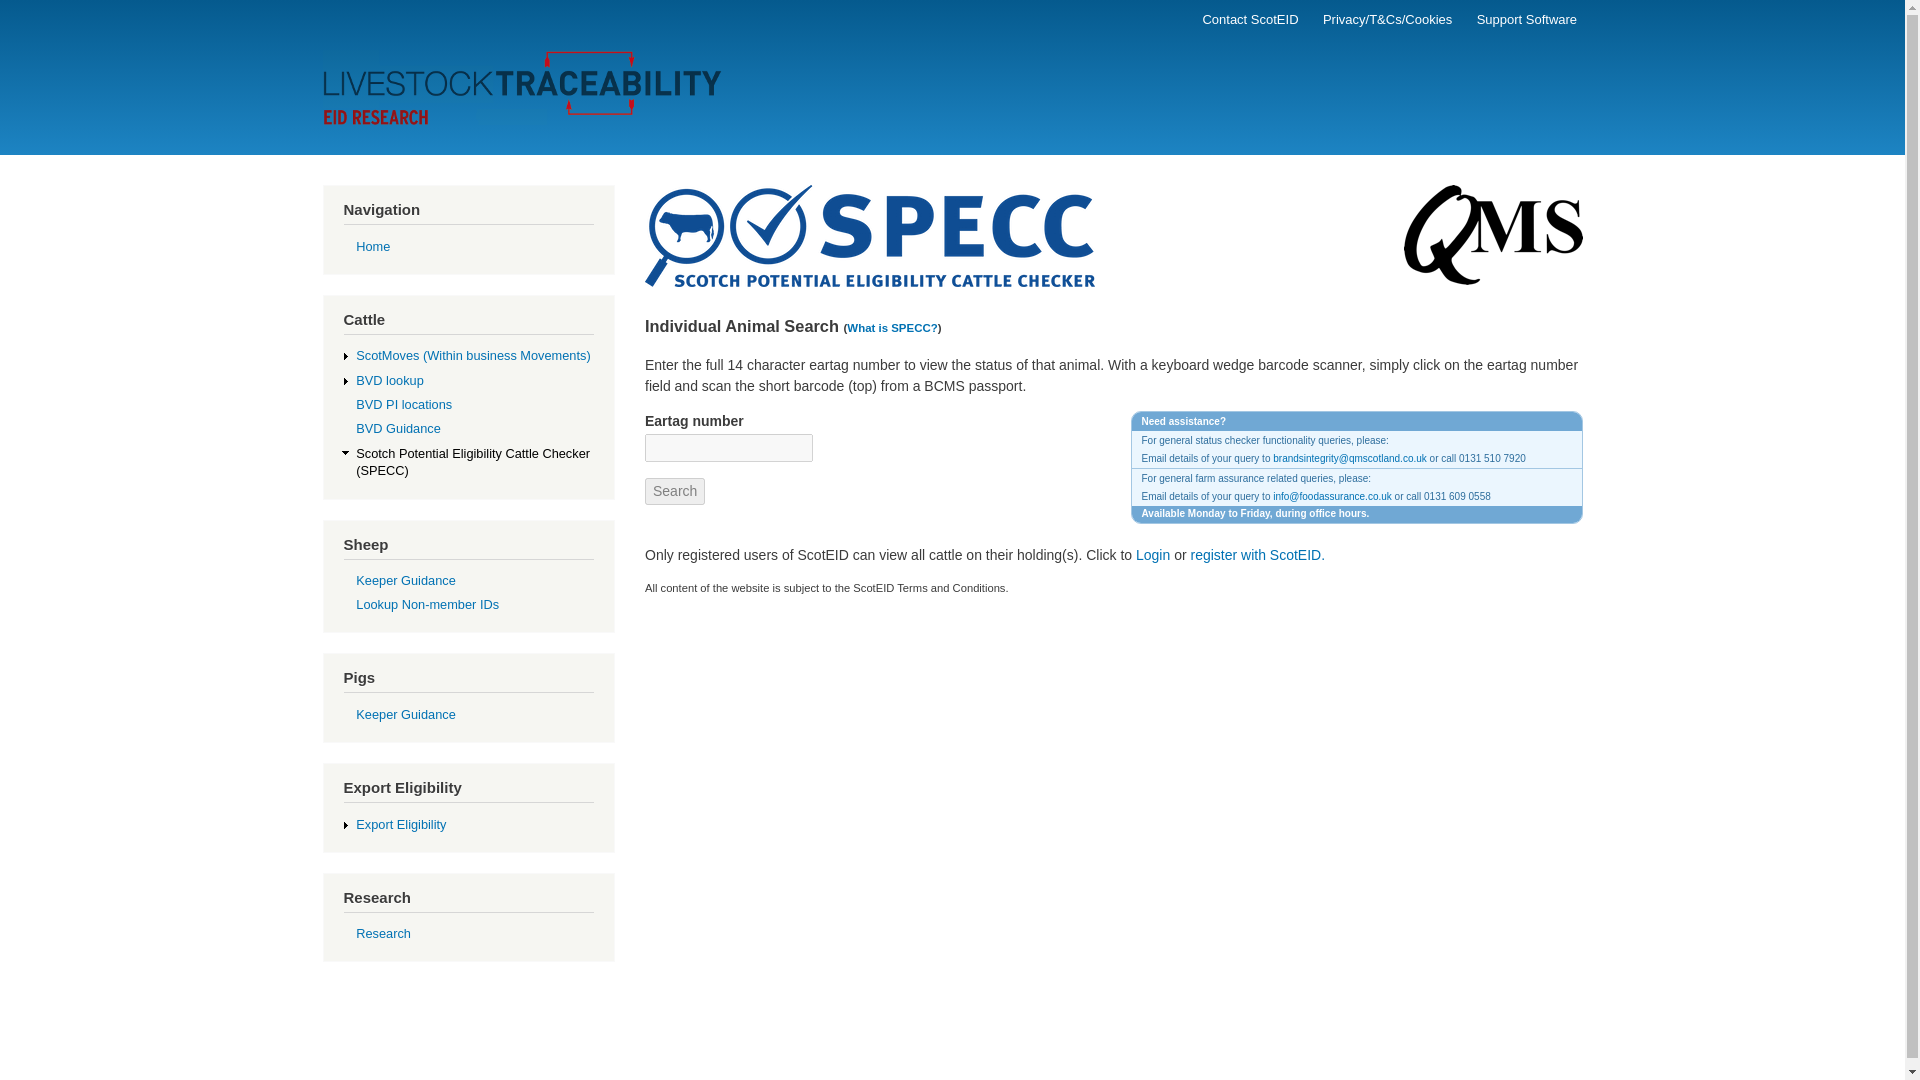  I want to click on Home, so click(372, 246).